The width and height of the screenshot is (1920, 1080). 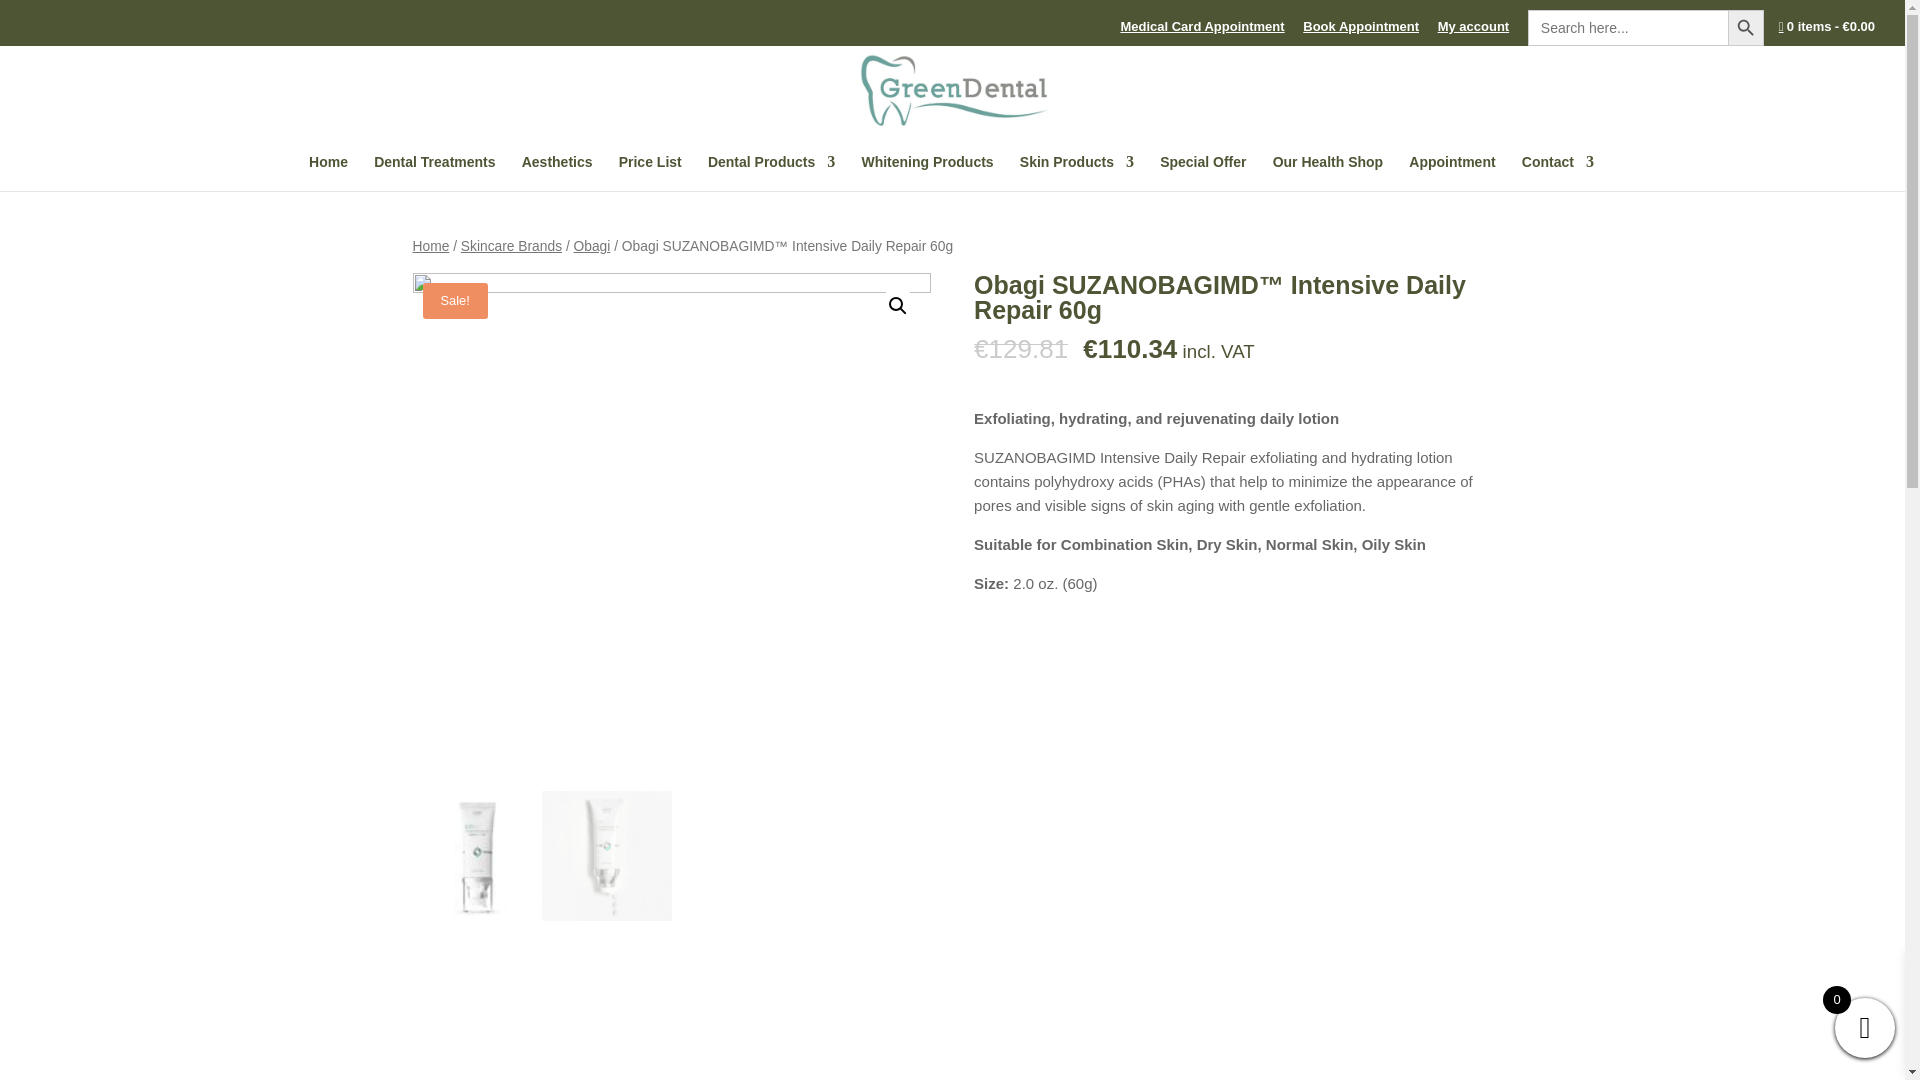 What do you see at coordinates (434, 173) in the screenshot?
I see `Dental Treatments` at bounding box center [434, 173].